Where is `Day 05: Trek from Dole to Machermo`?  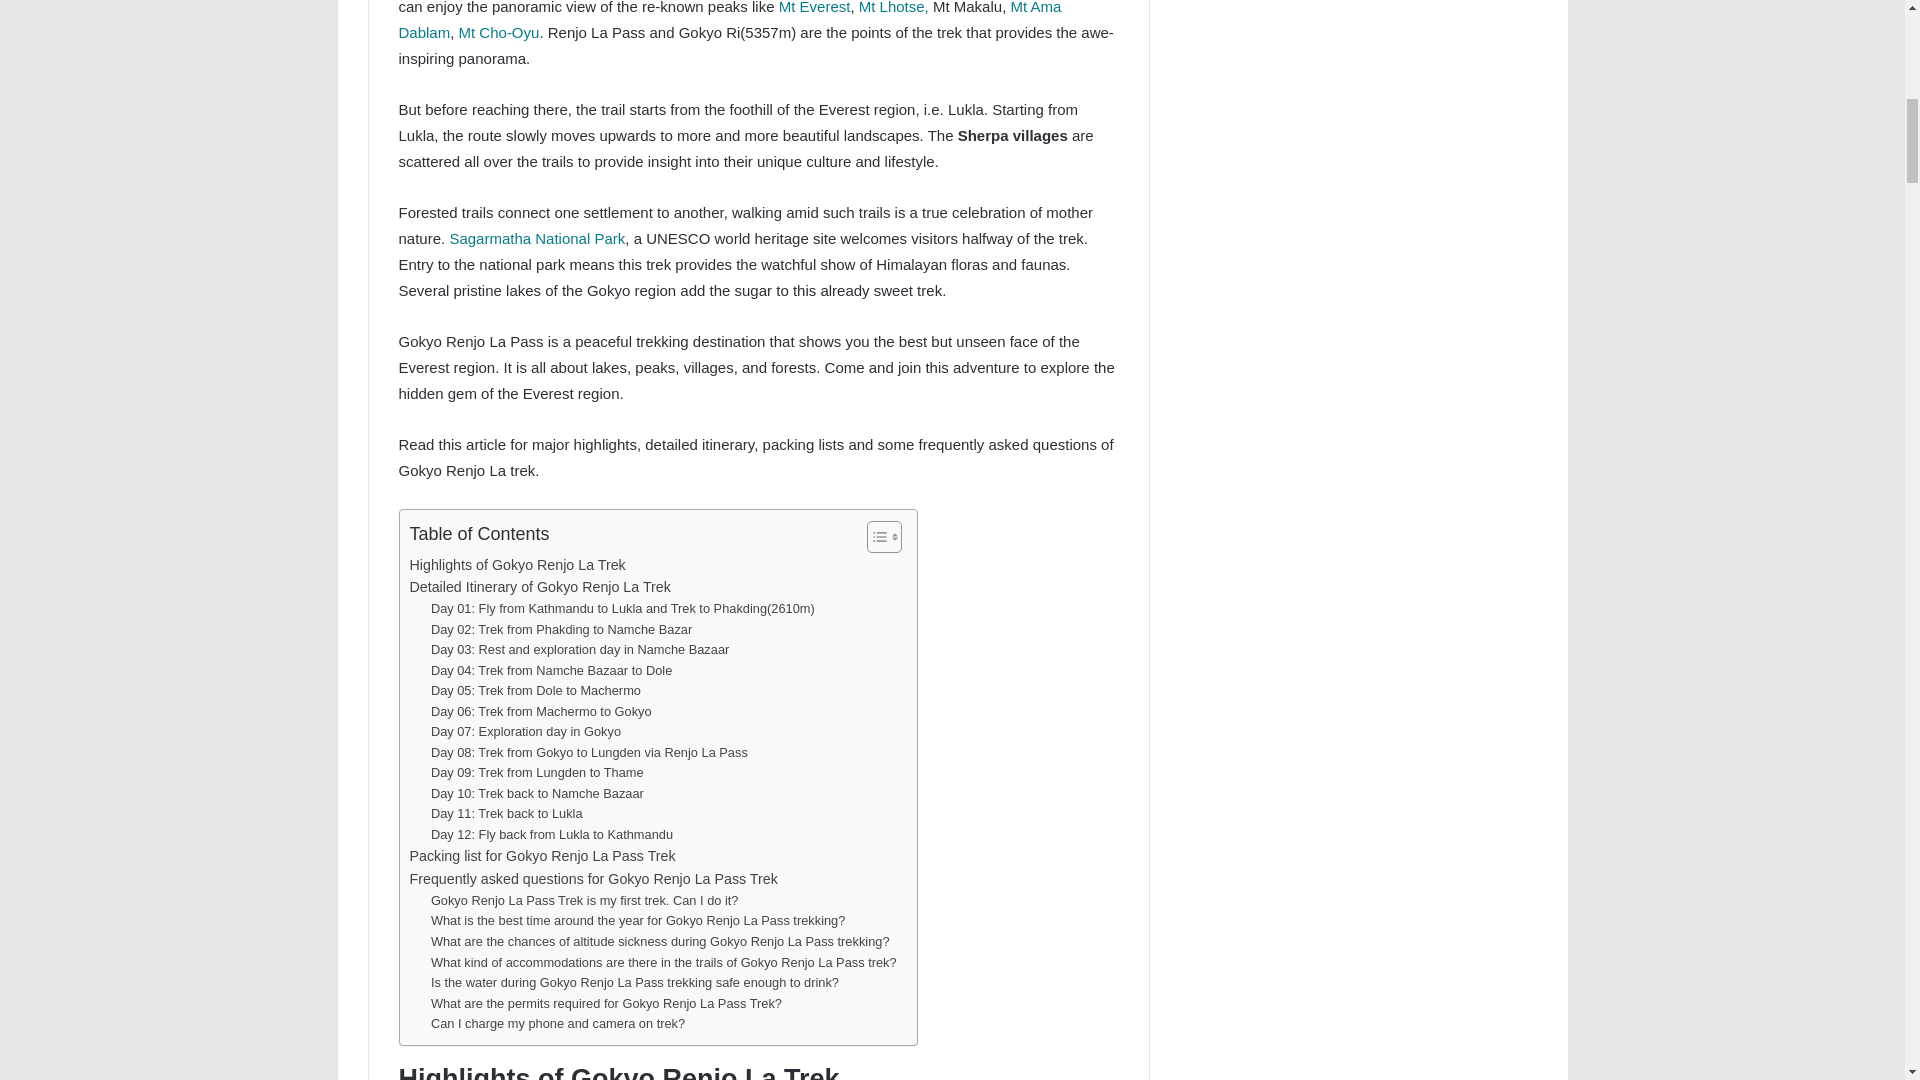
Day 05: Trek from Dole to Machermo is located at coordinates (536, 692).